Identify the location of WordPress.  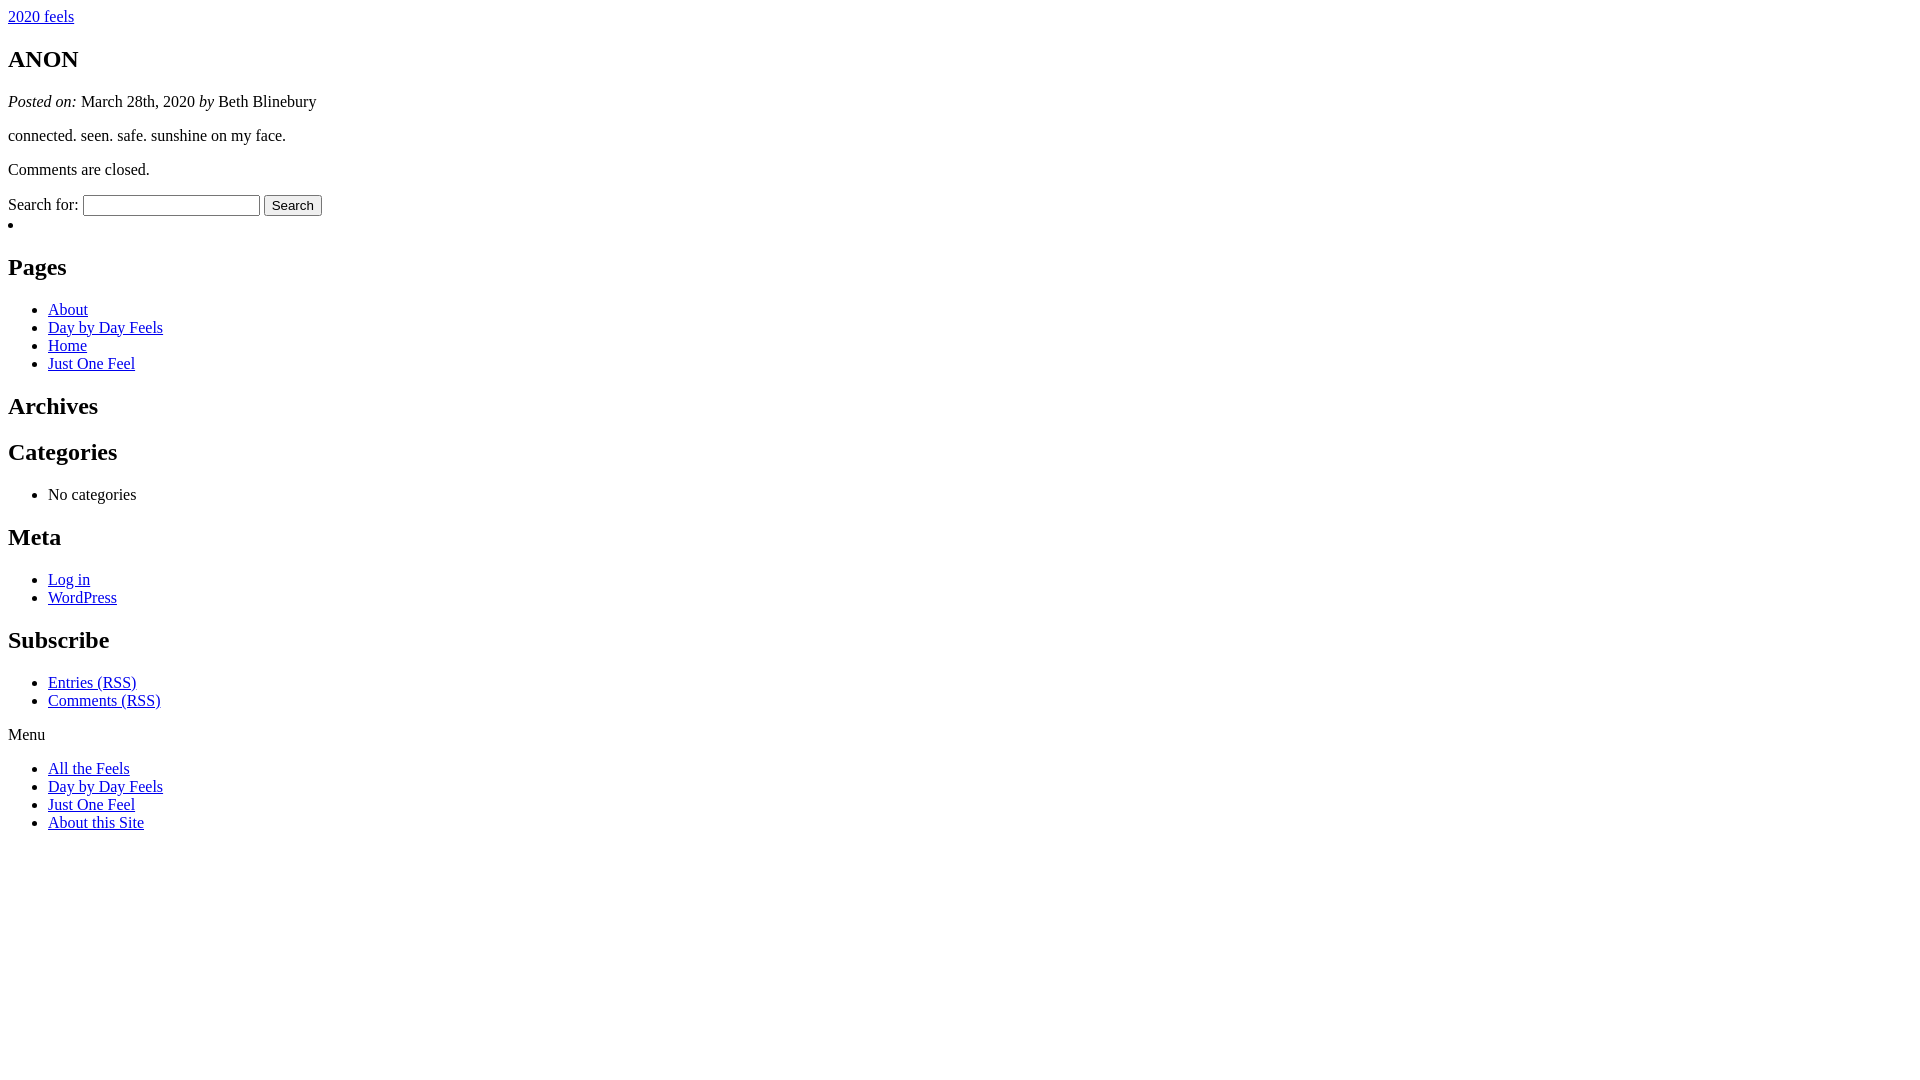
(82, 598).